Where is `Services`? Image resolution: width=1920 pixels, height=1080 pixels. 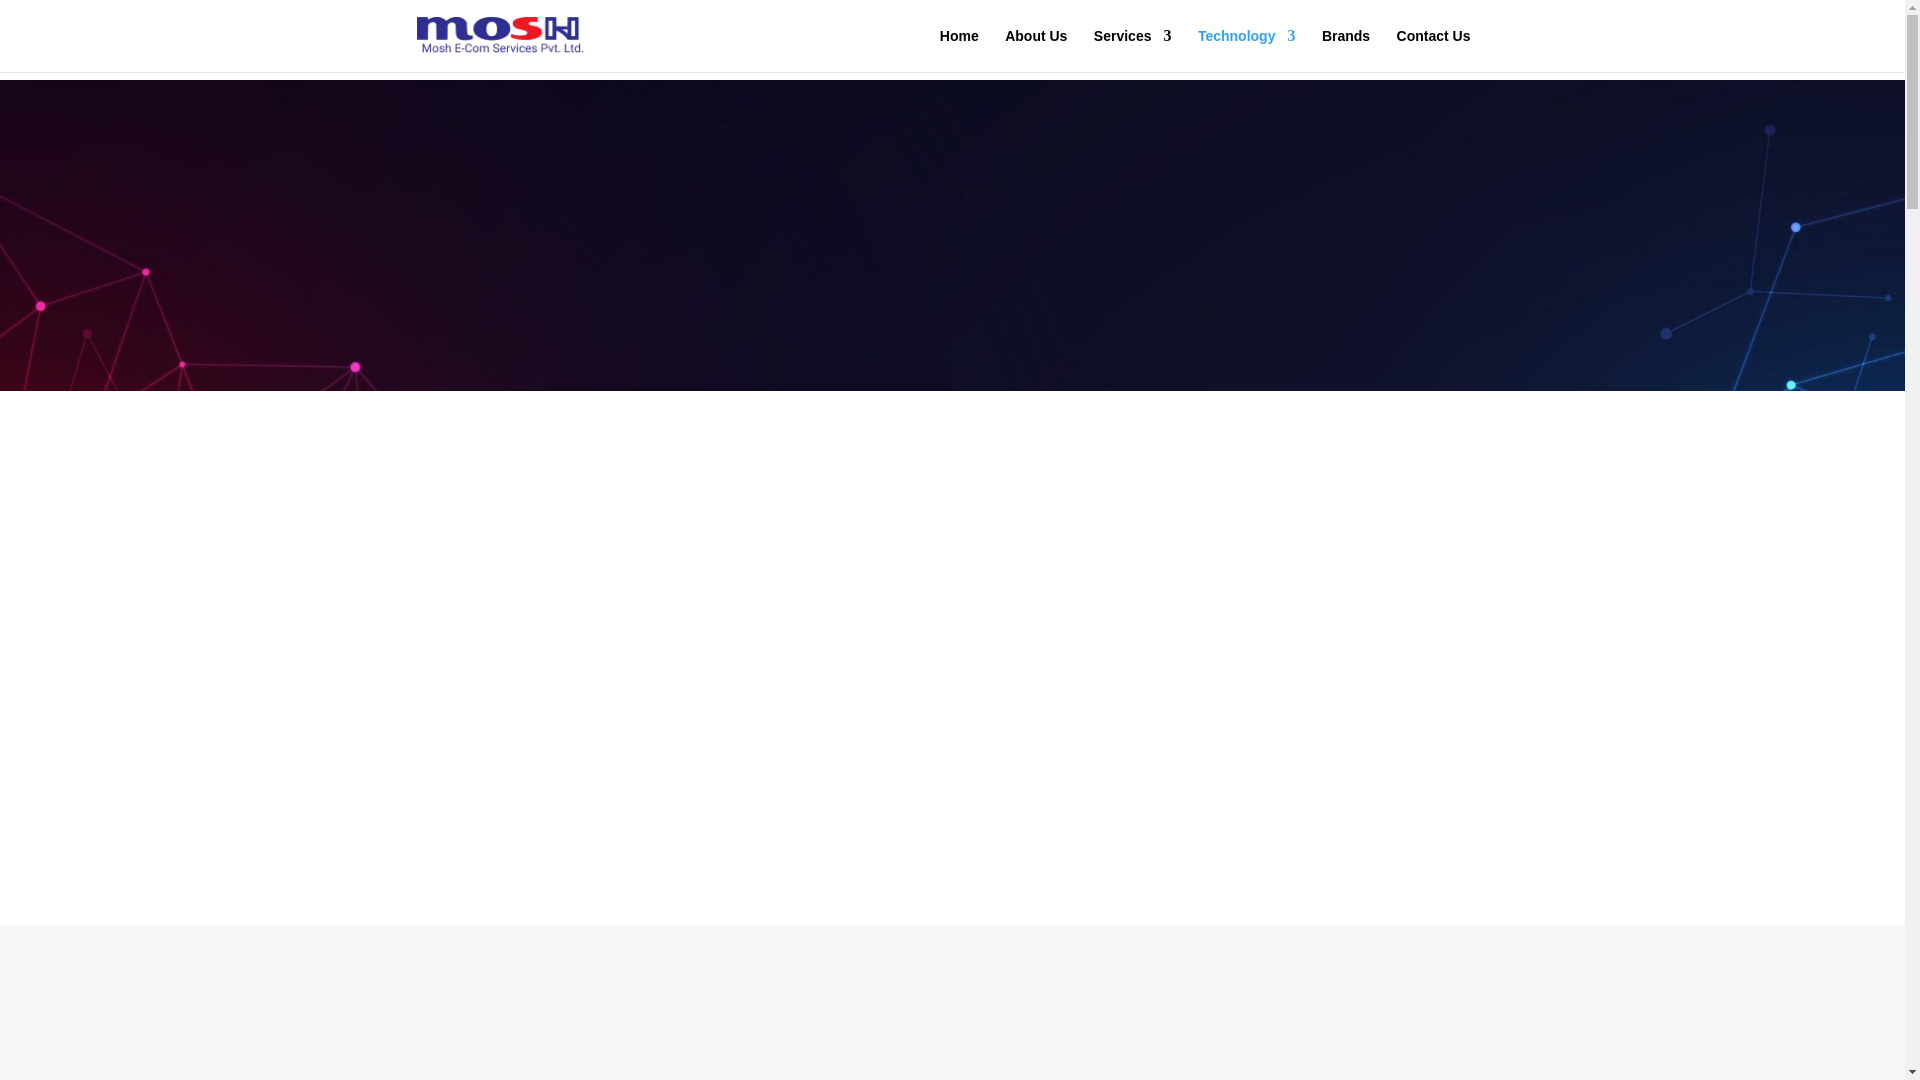
Services is located at coordinates (1132, 50).